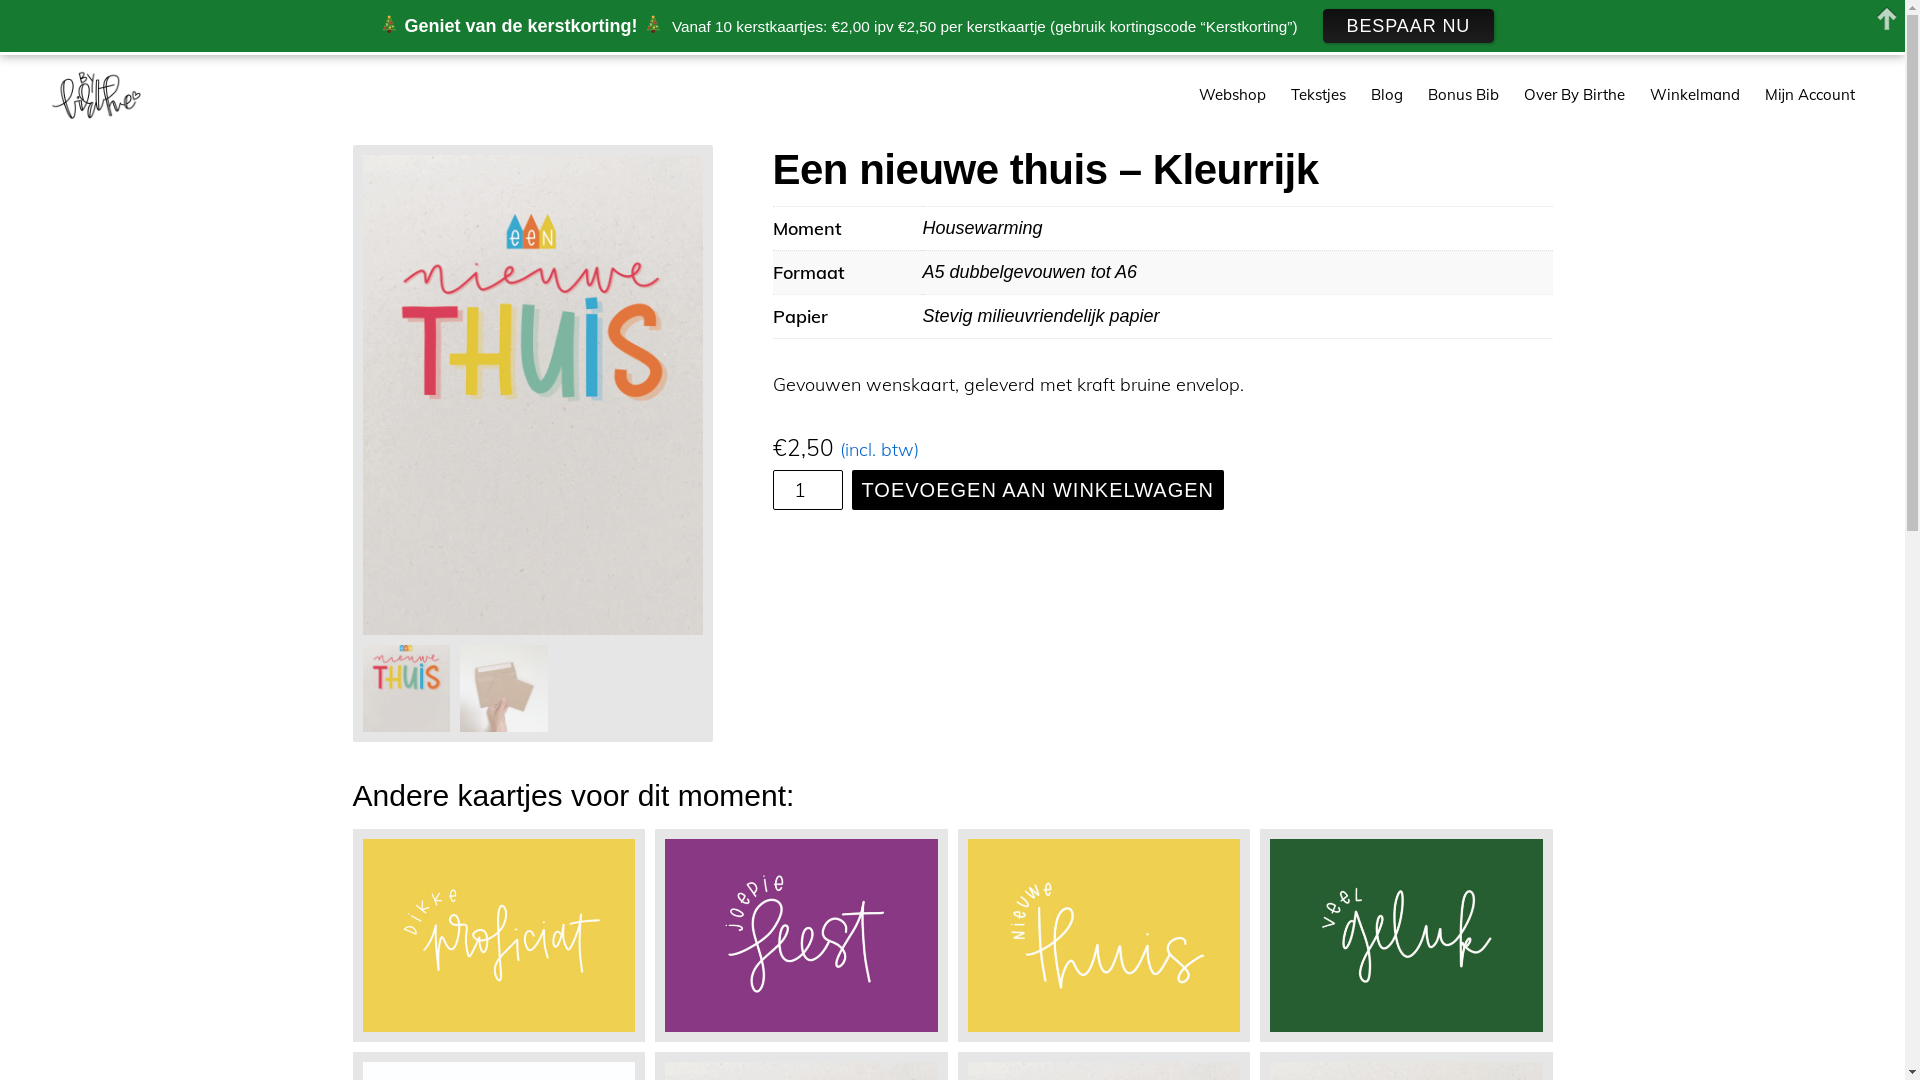 This screenshot has height=1080, width=1920. What do you see at coordinates (1318, 94) in the screenshot?
I see `Tekstjes` at bounding box center [1318, 94].